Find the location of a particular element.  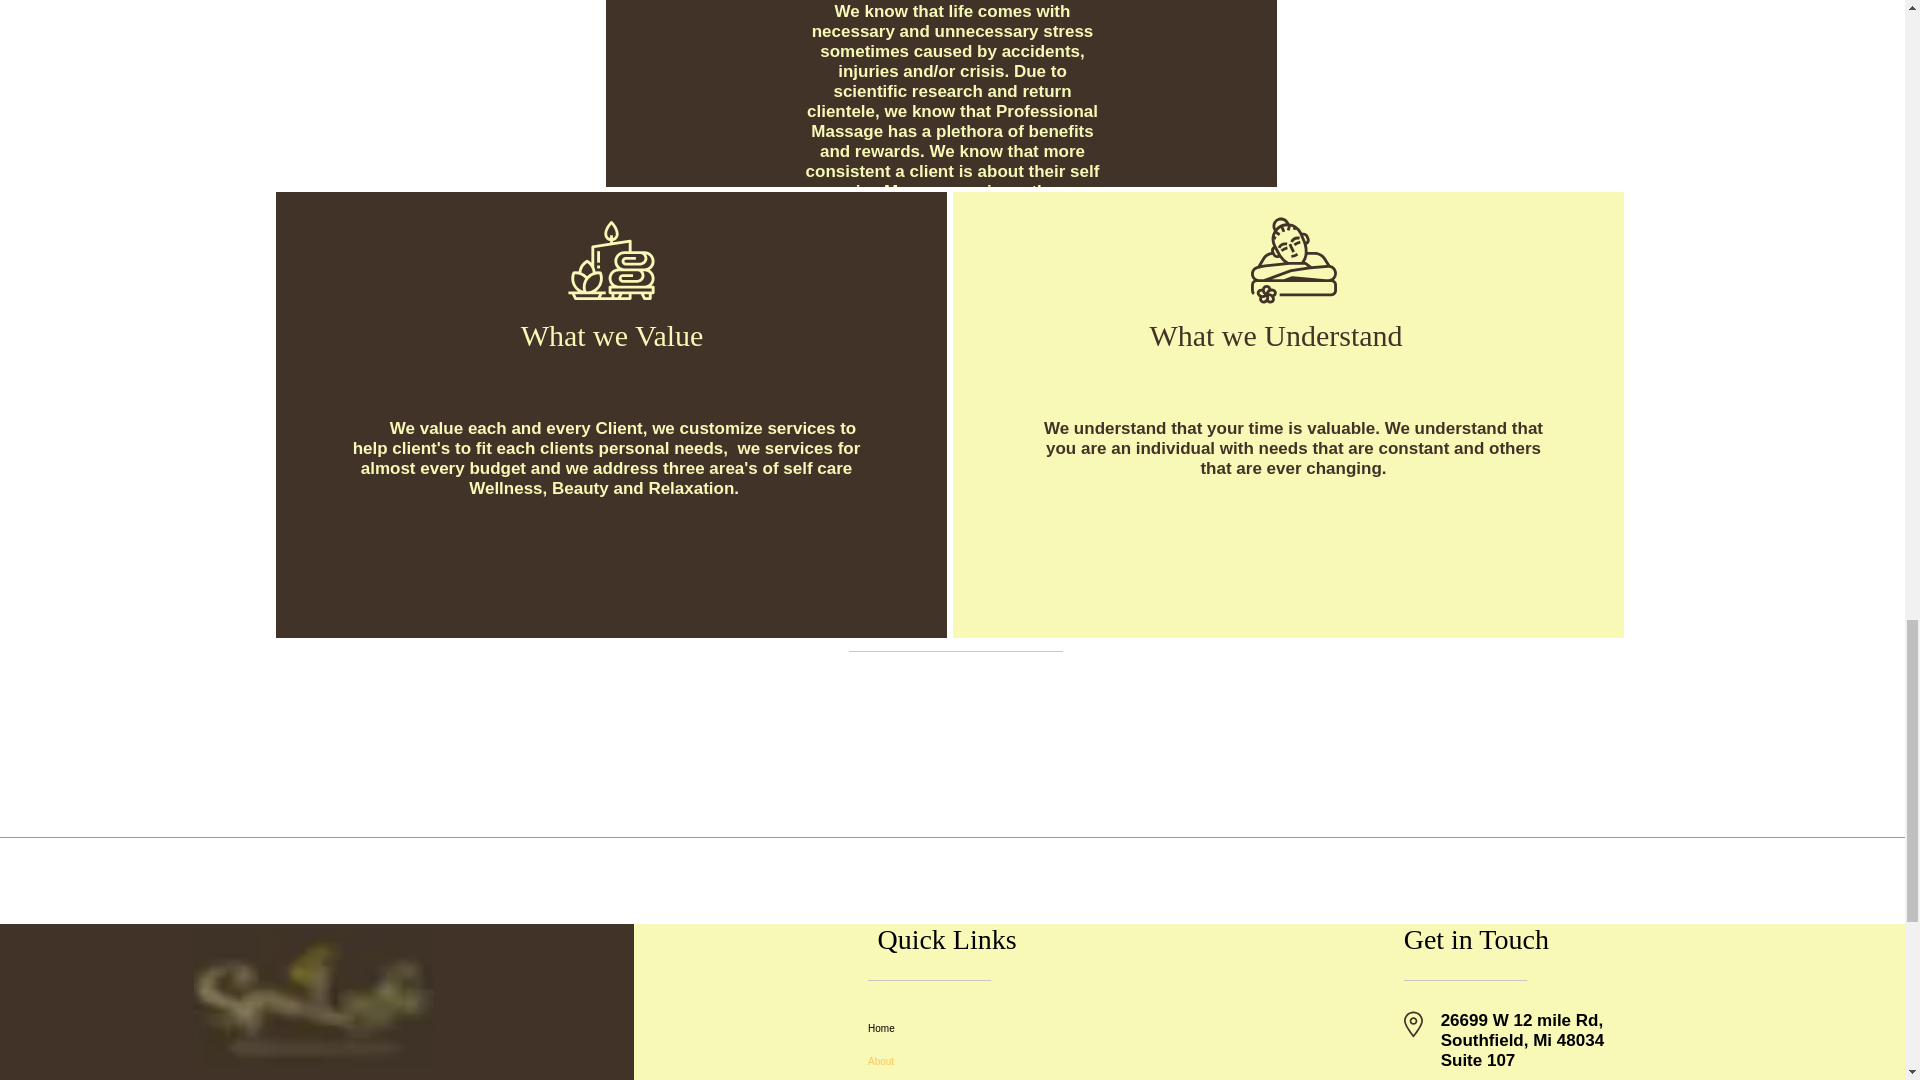

Home is located at coordinates (987, 1028).